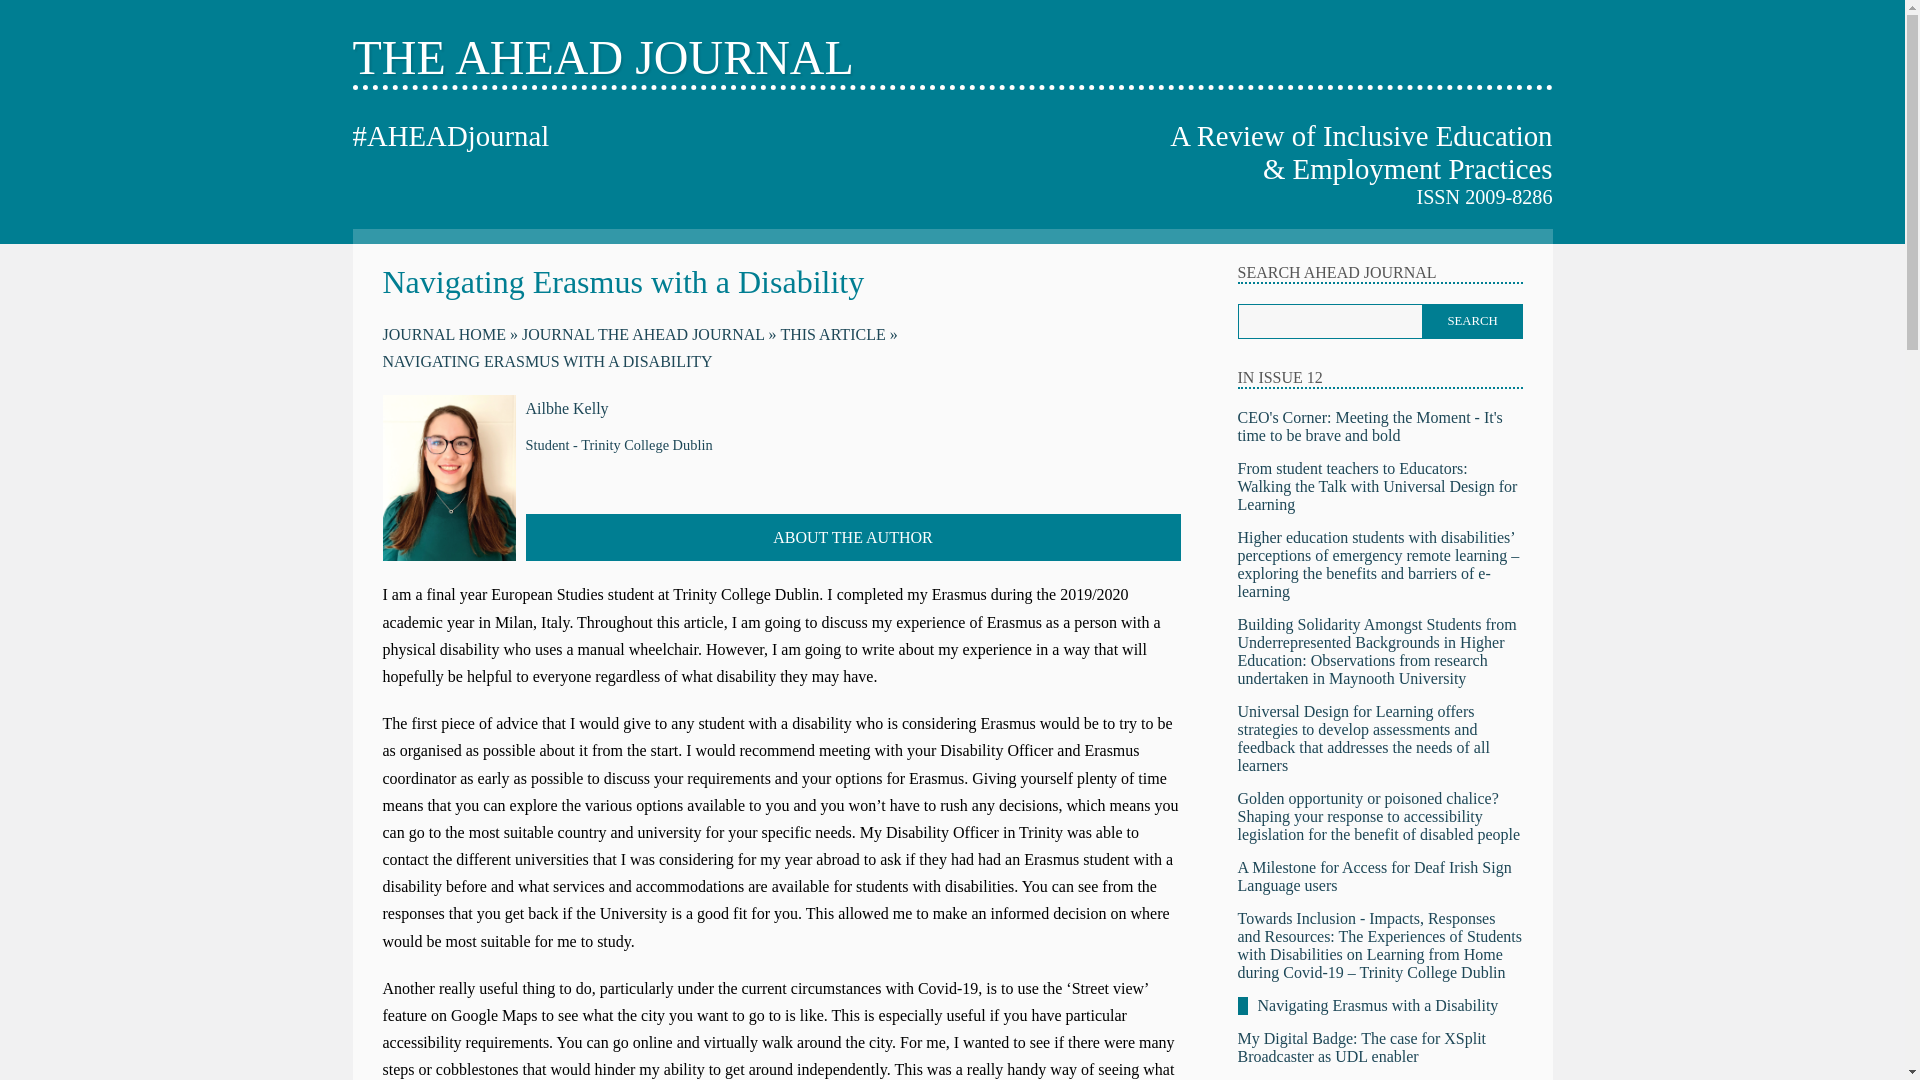 Image resolution: width=1920 pixels, height=1080 pixels. Describe the element at coordinates (838, 334) in the screenshot. I see `THIS ARTICLE` at that location.